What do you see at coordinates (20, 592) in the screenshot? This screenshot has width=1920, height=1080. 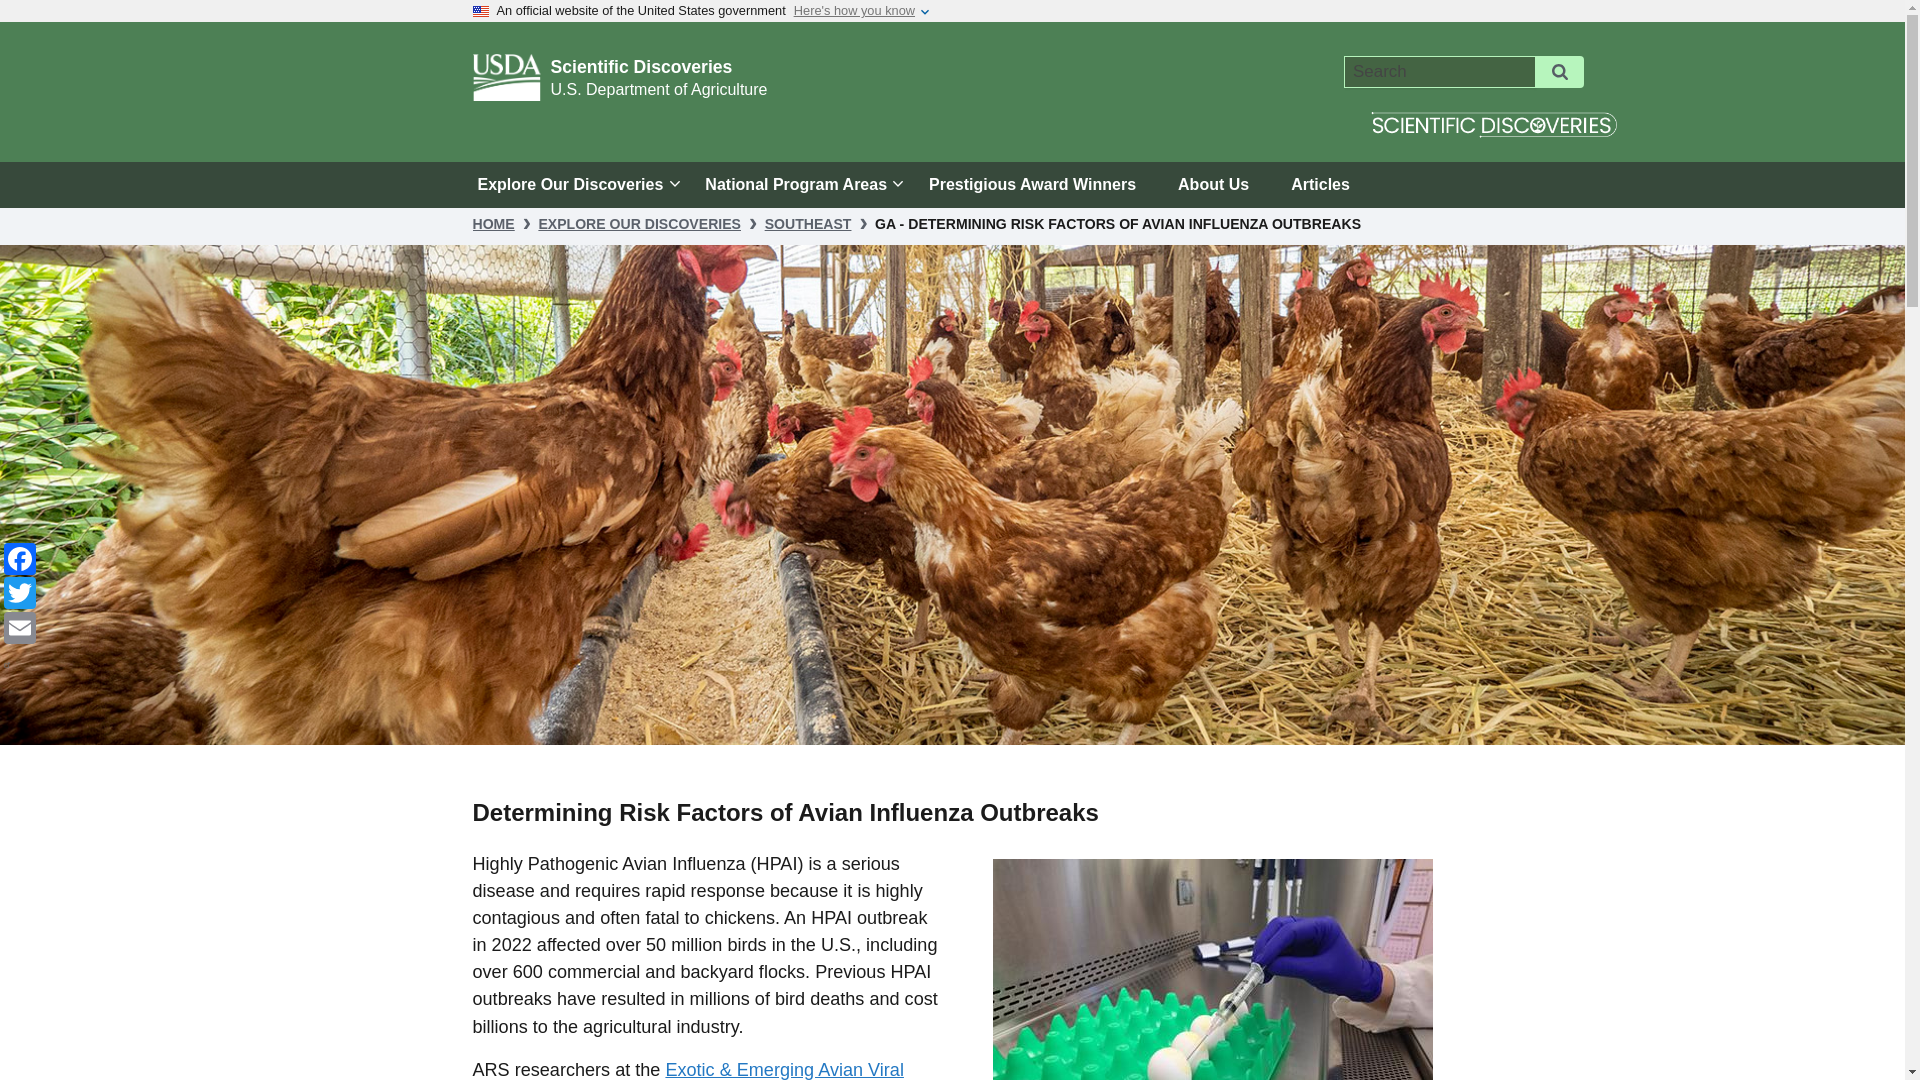 I see `Twitter` at bounding box center [20, 592].